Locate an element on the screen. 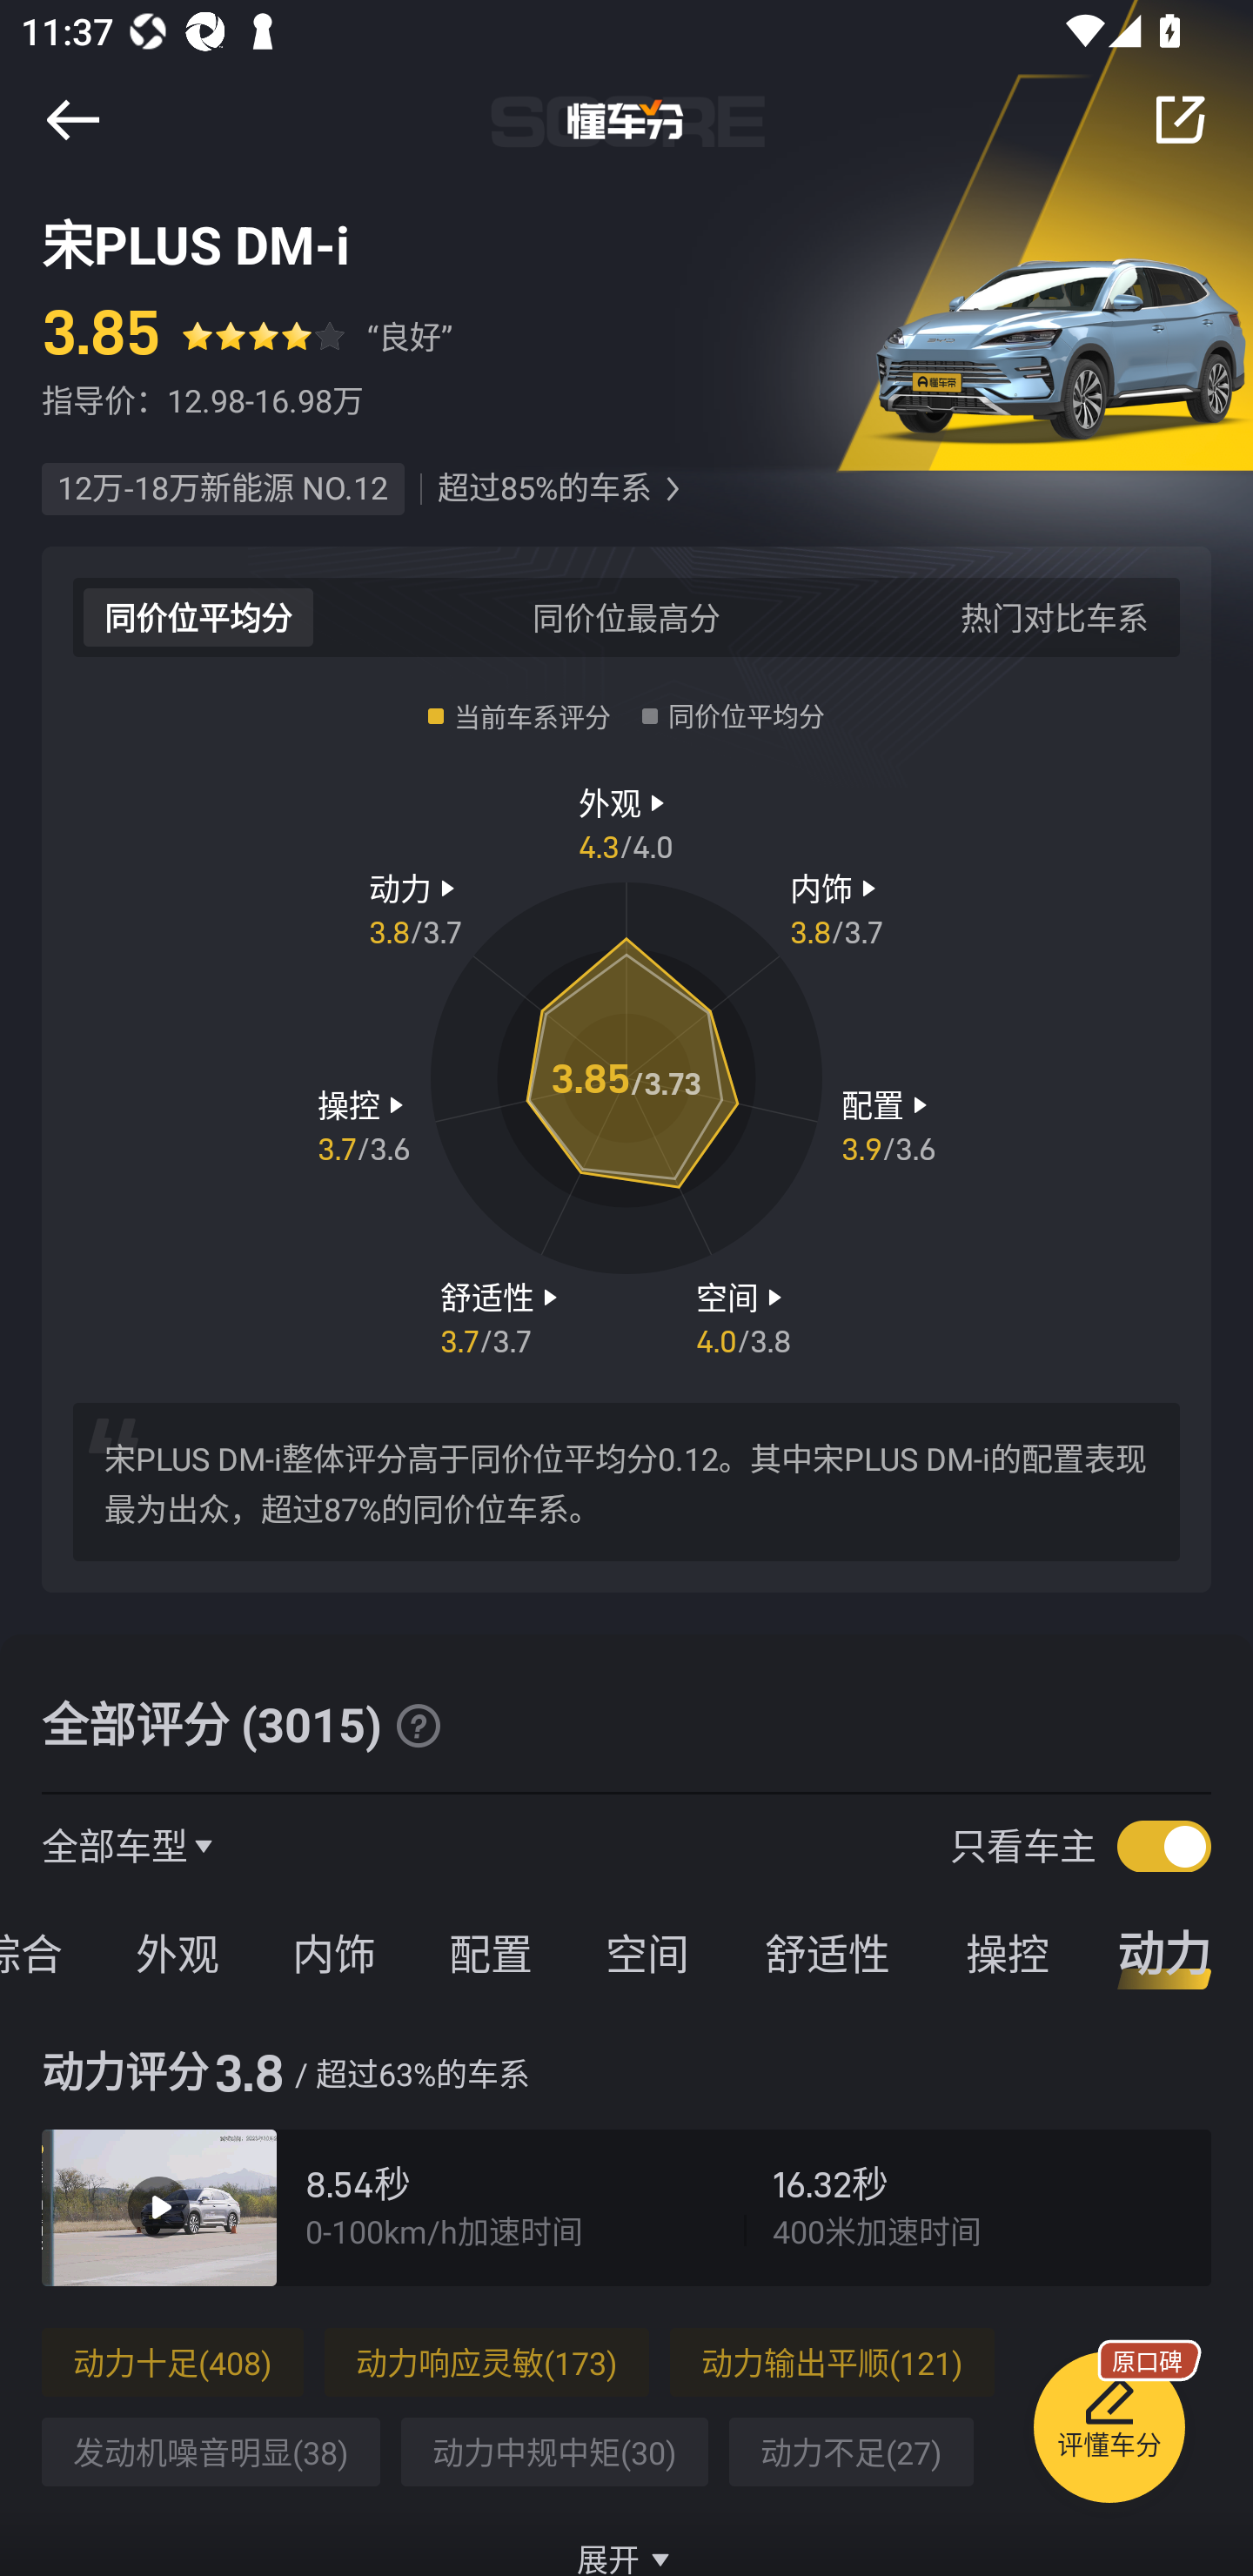 Image resolution: width=1253 pixels, height=2576 pixels. 空间  4.0 / 3.8 is located at coordinates (743, 1316).